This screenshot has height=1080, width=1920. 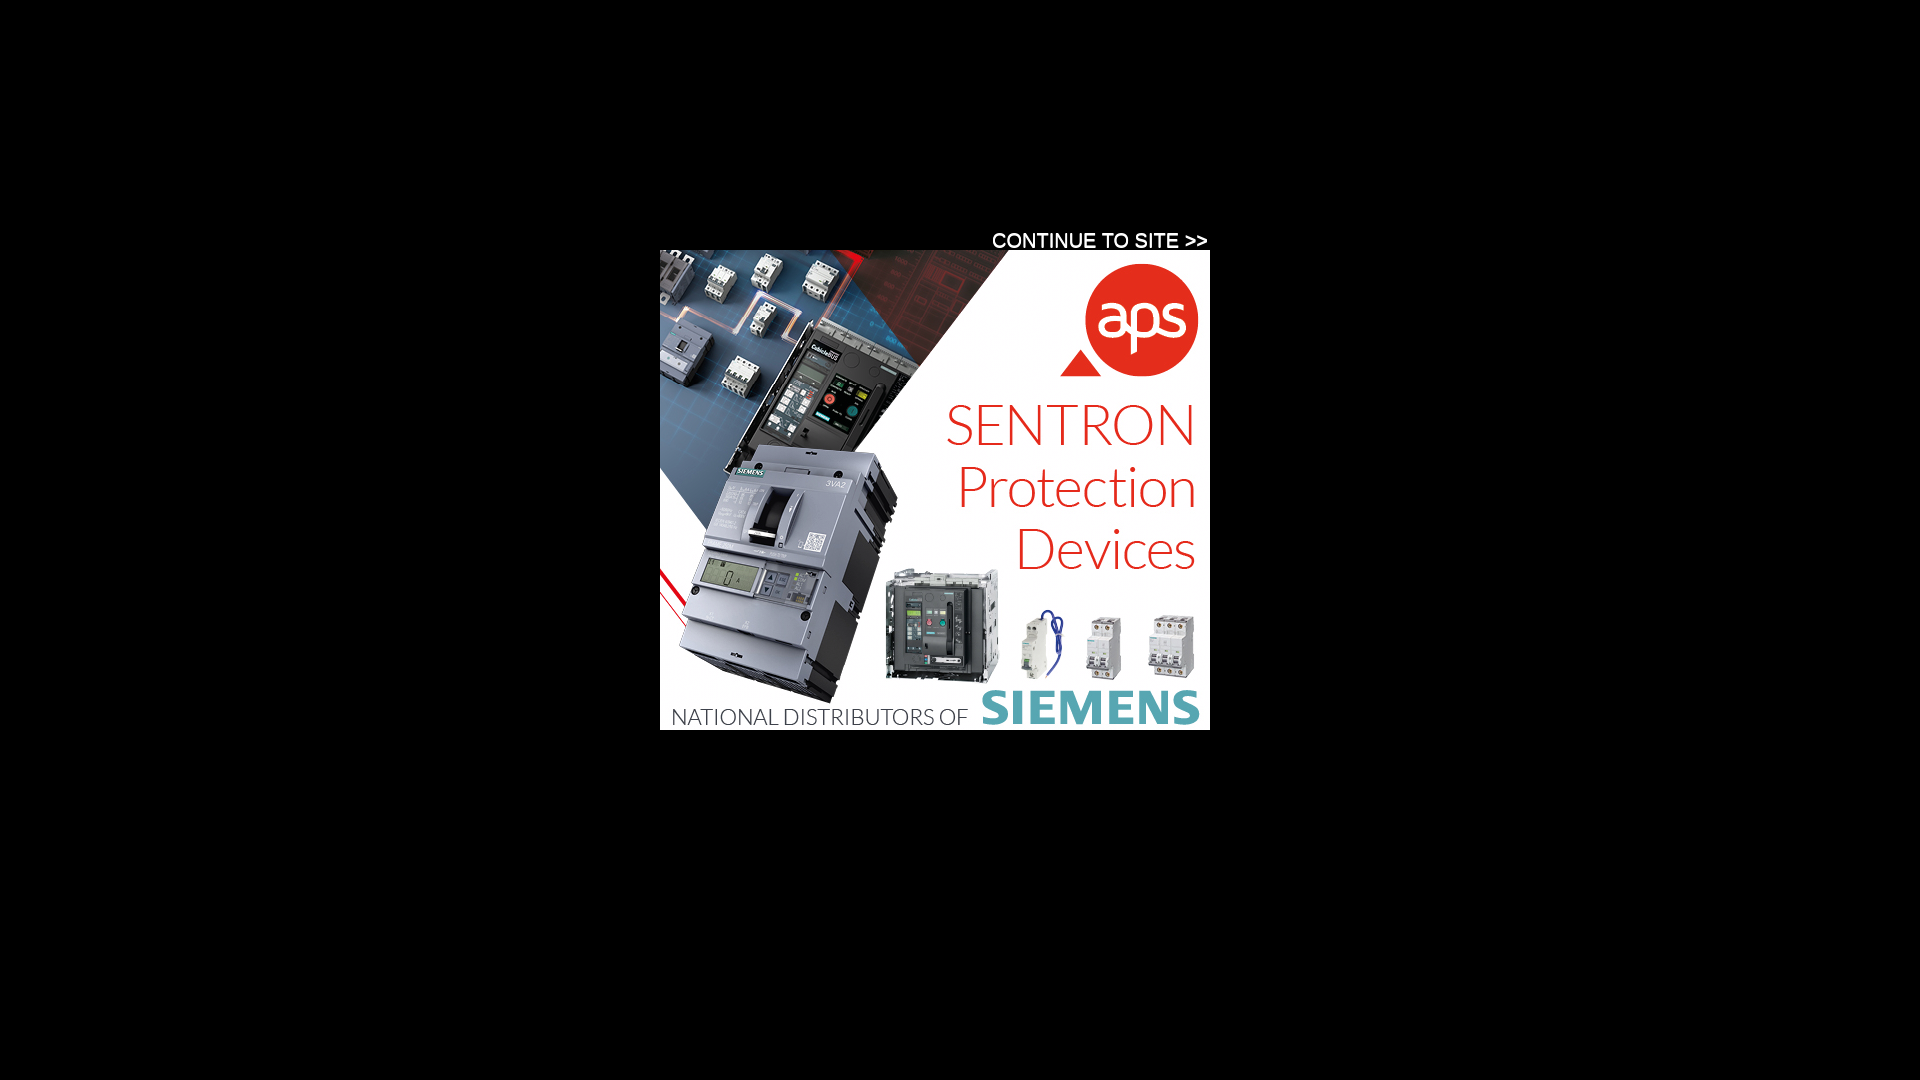 What do you see at coordinates (1020, 1020) in the screenshot?
I see `NOJA Power VISI-SWITCH down pole operator accessory` at bounding box center [1020, 1020].